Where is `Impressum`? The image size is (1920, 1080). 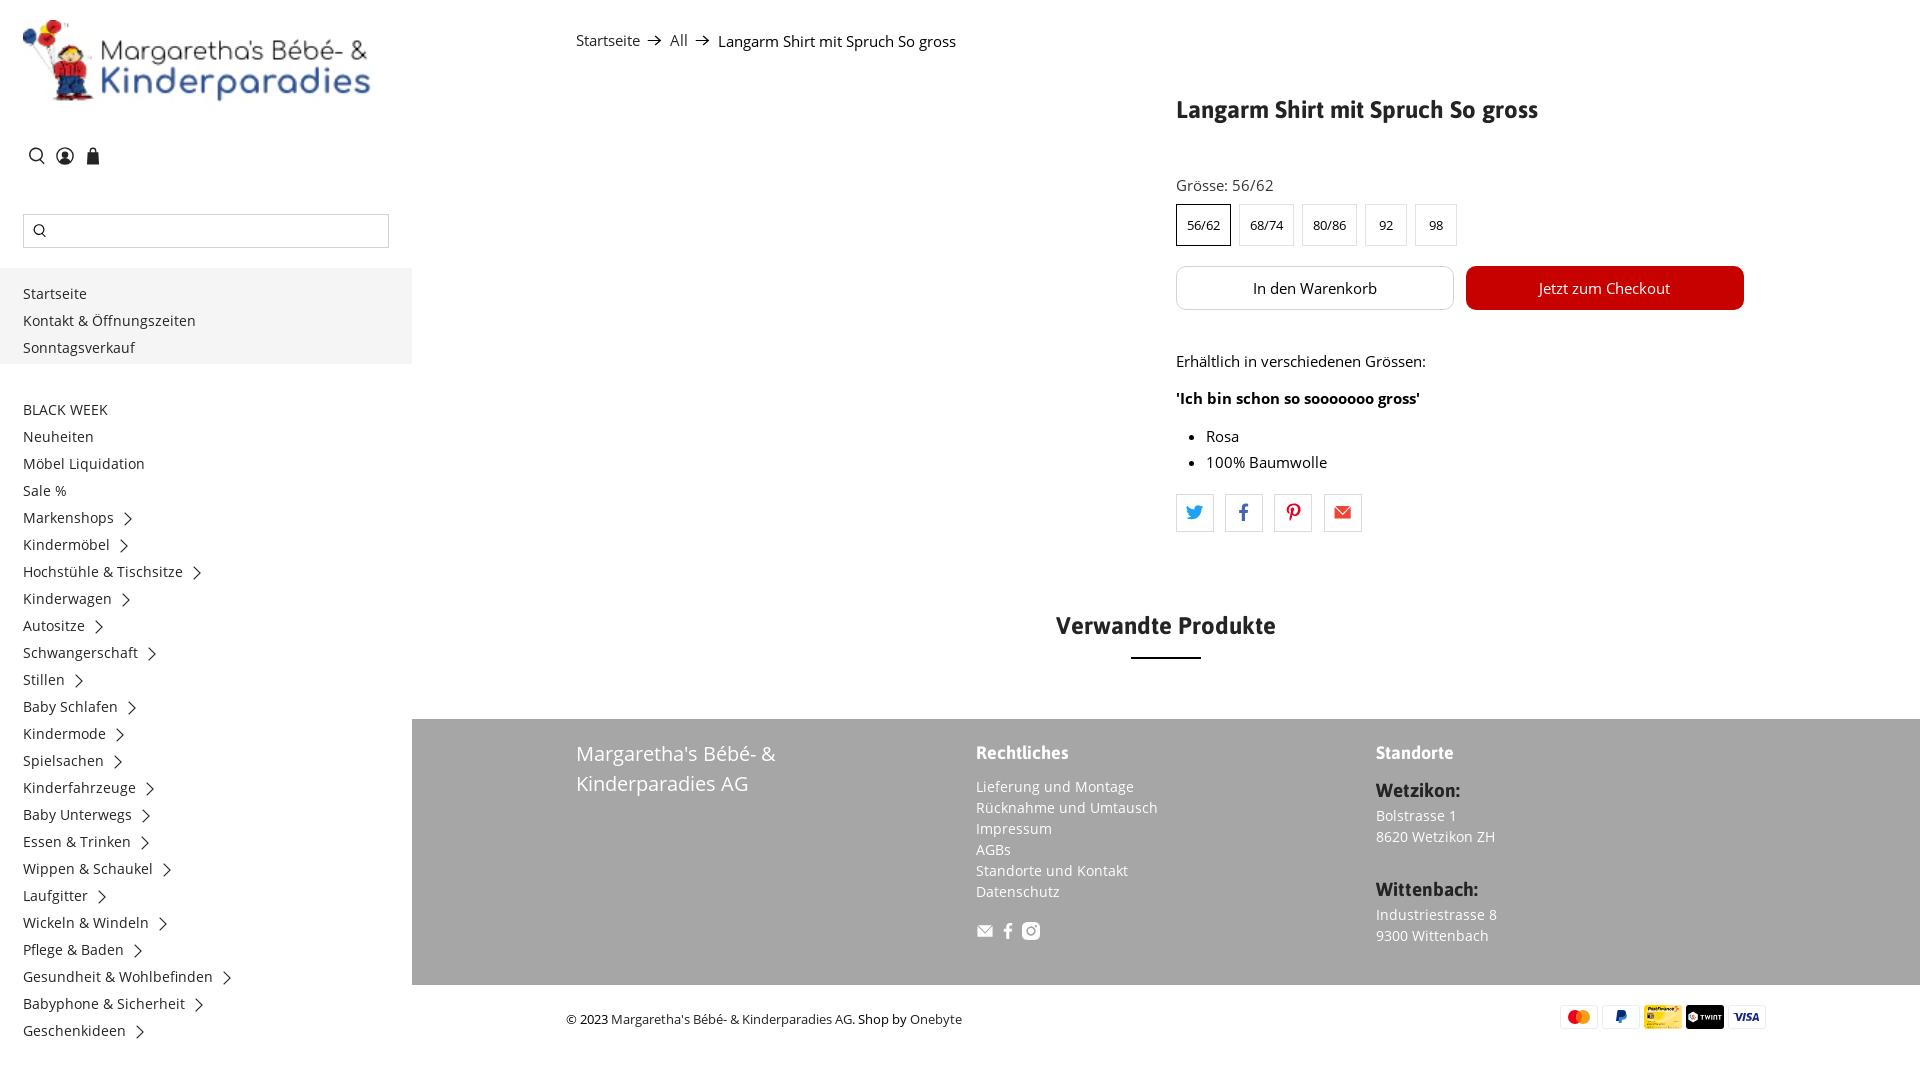
Impressum is located at coordinates (1014, 828).